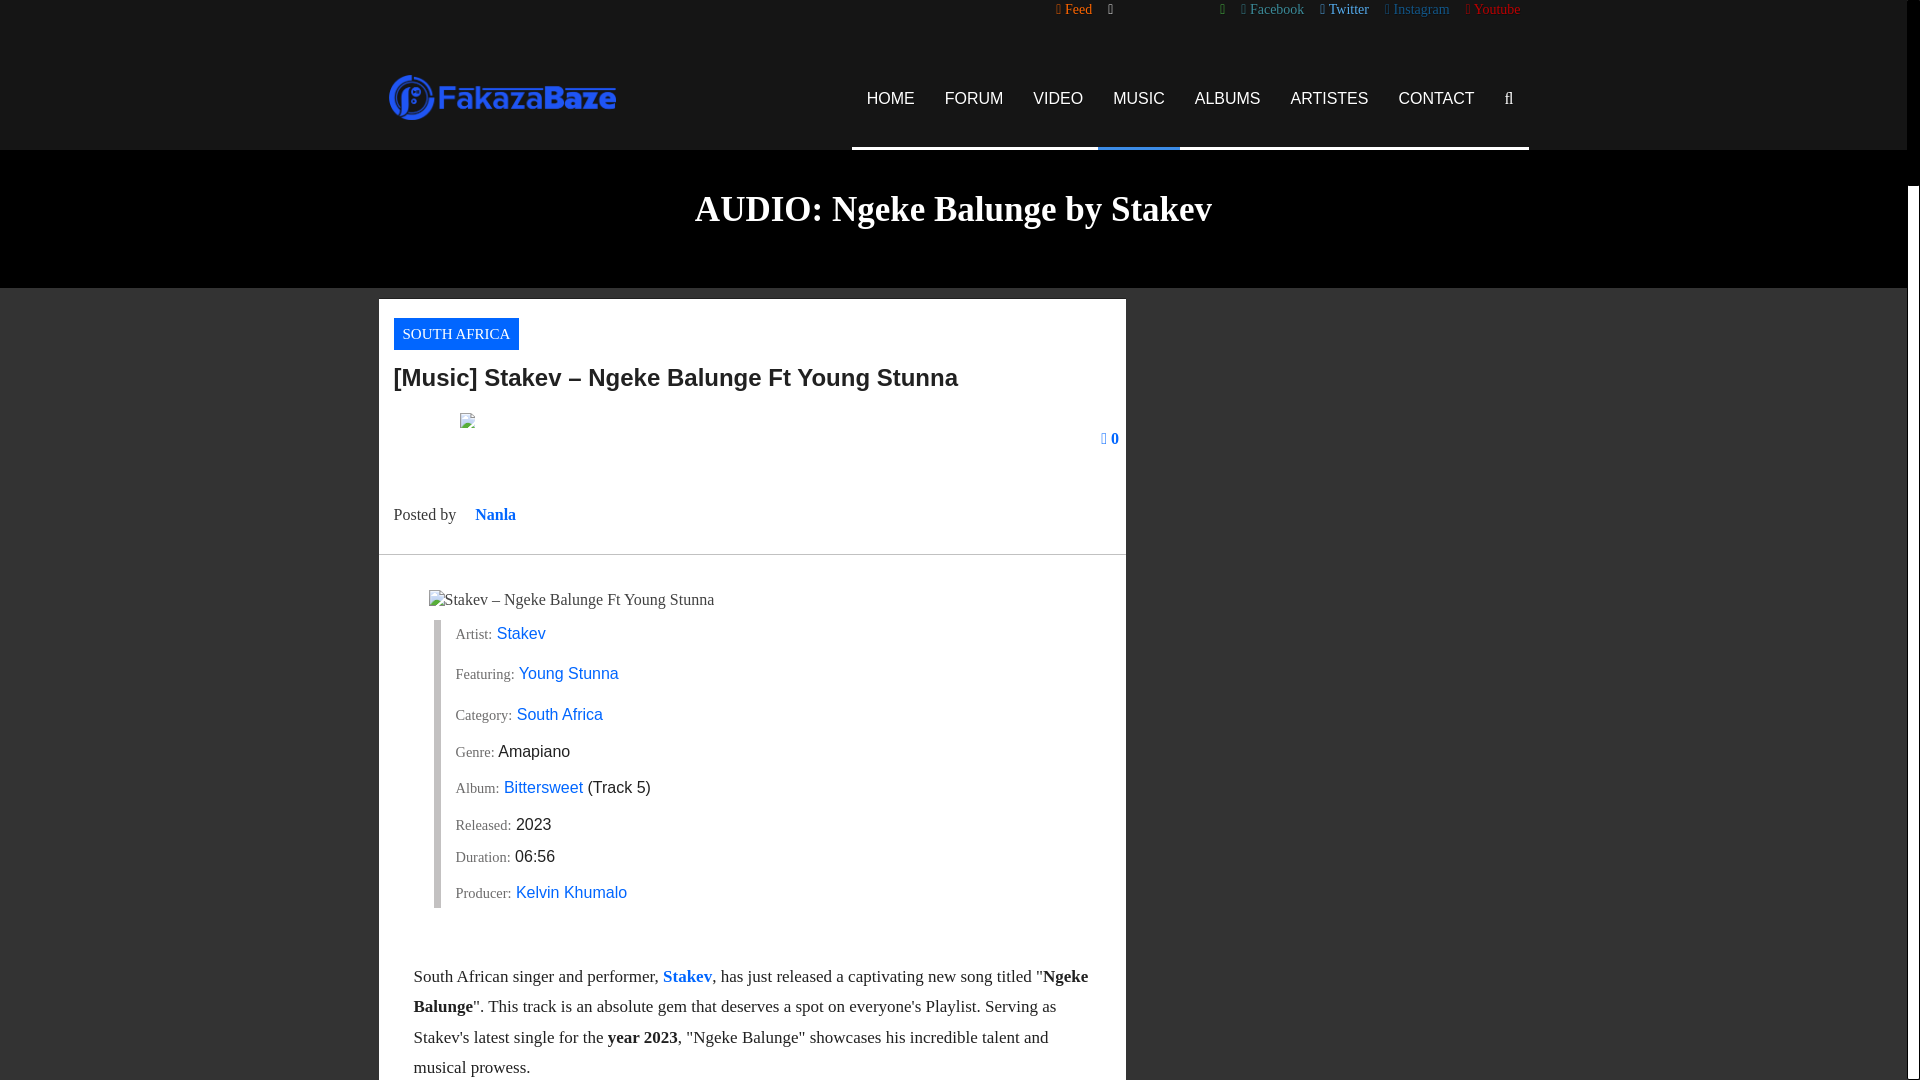 This screenshot has height=1080, width=1920. What do you see at coordinates (1436, 98) in the screenshot?
I see `CONTACT` at bounding box center [1436, 98].